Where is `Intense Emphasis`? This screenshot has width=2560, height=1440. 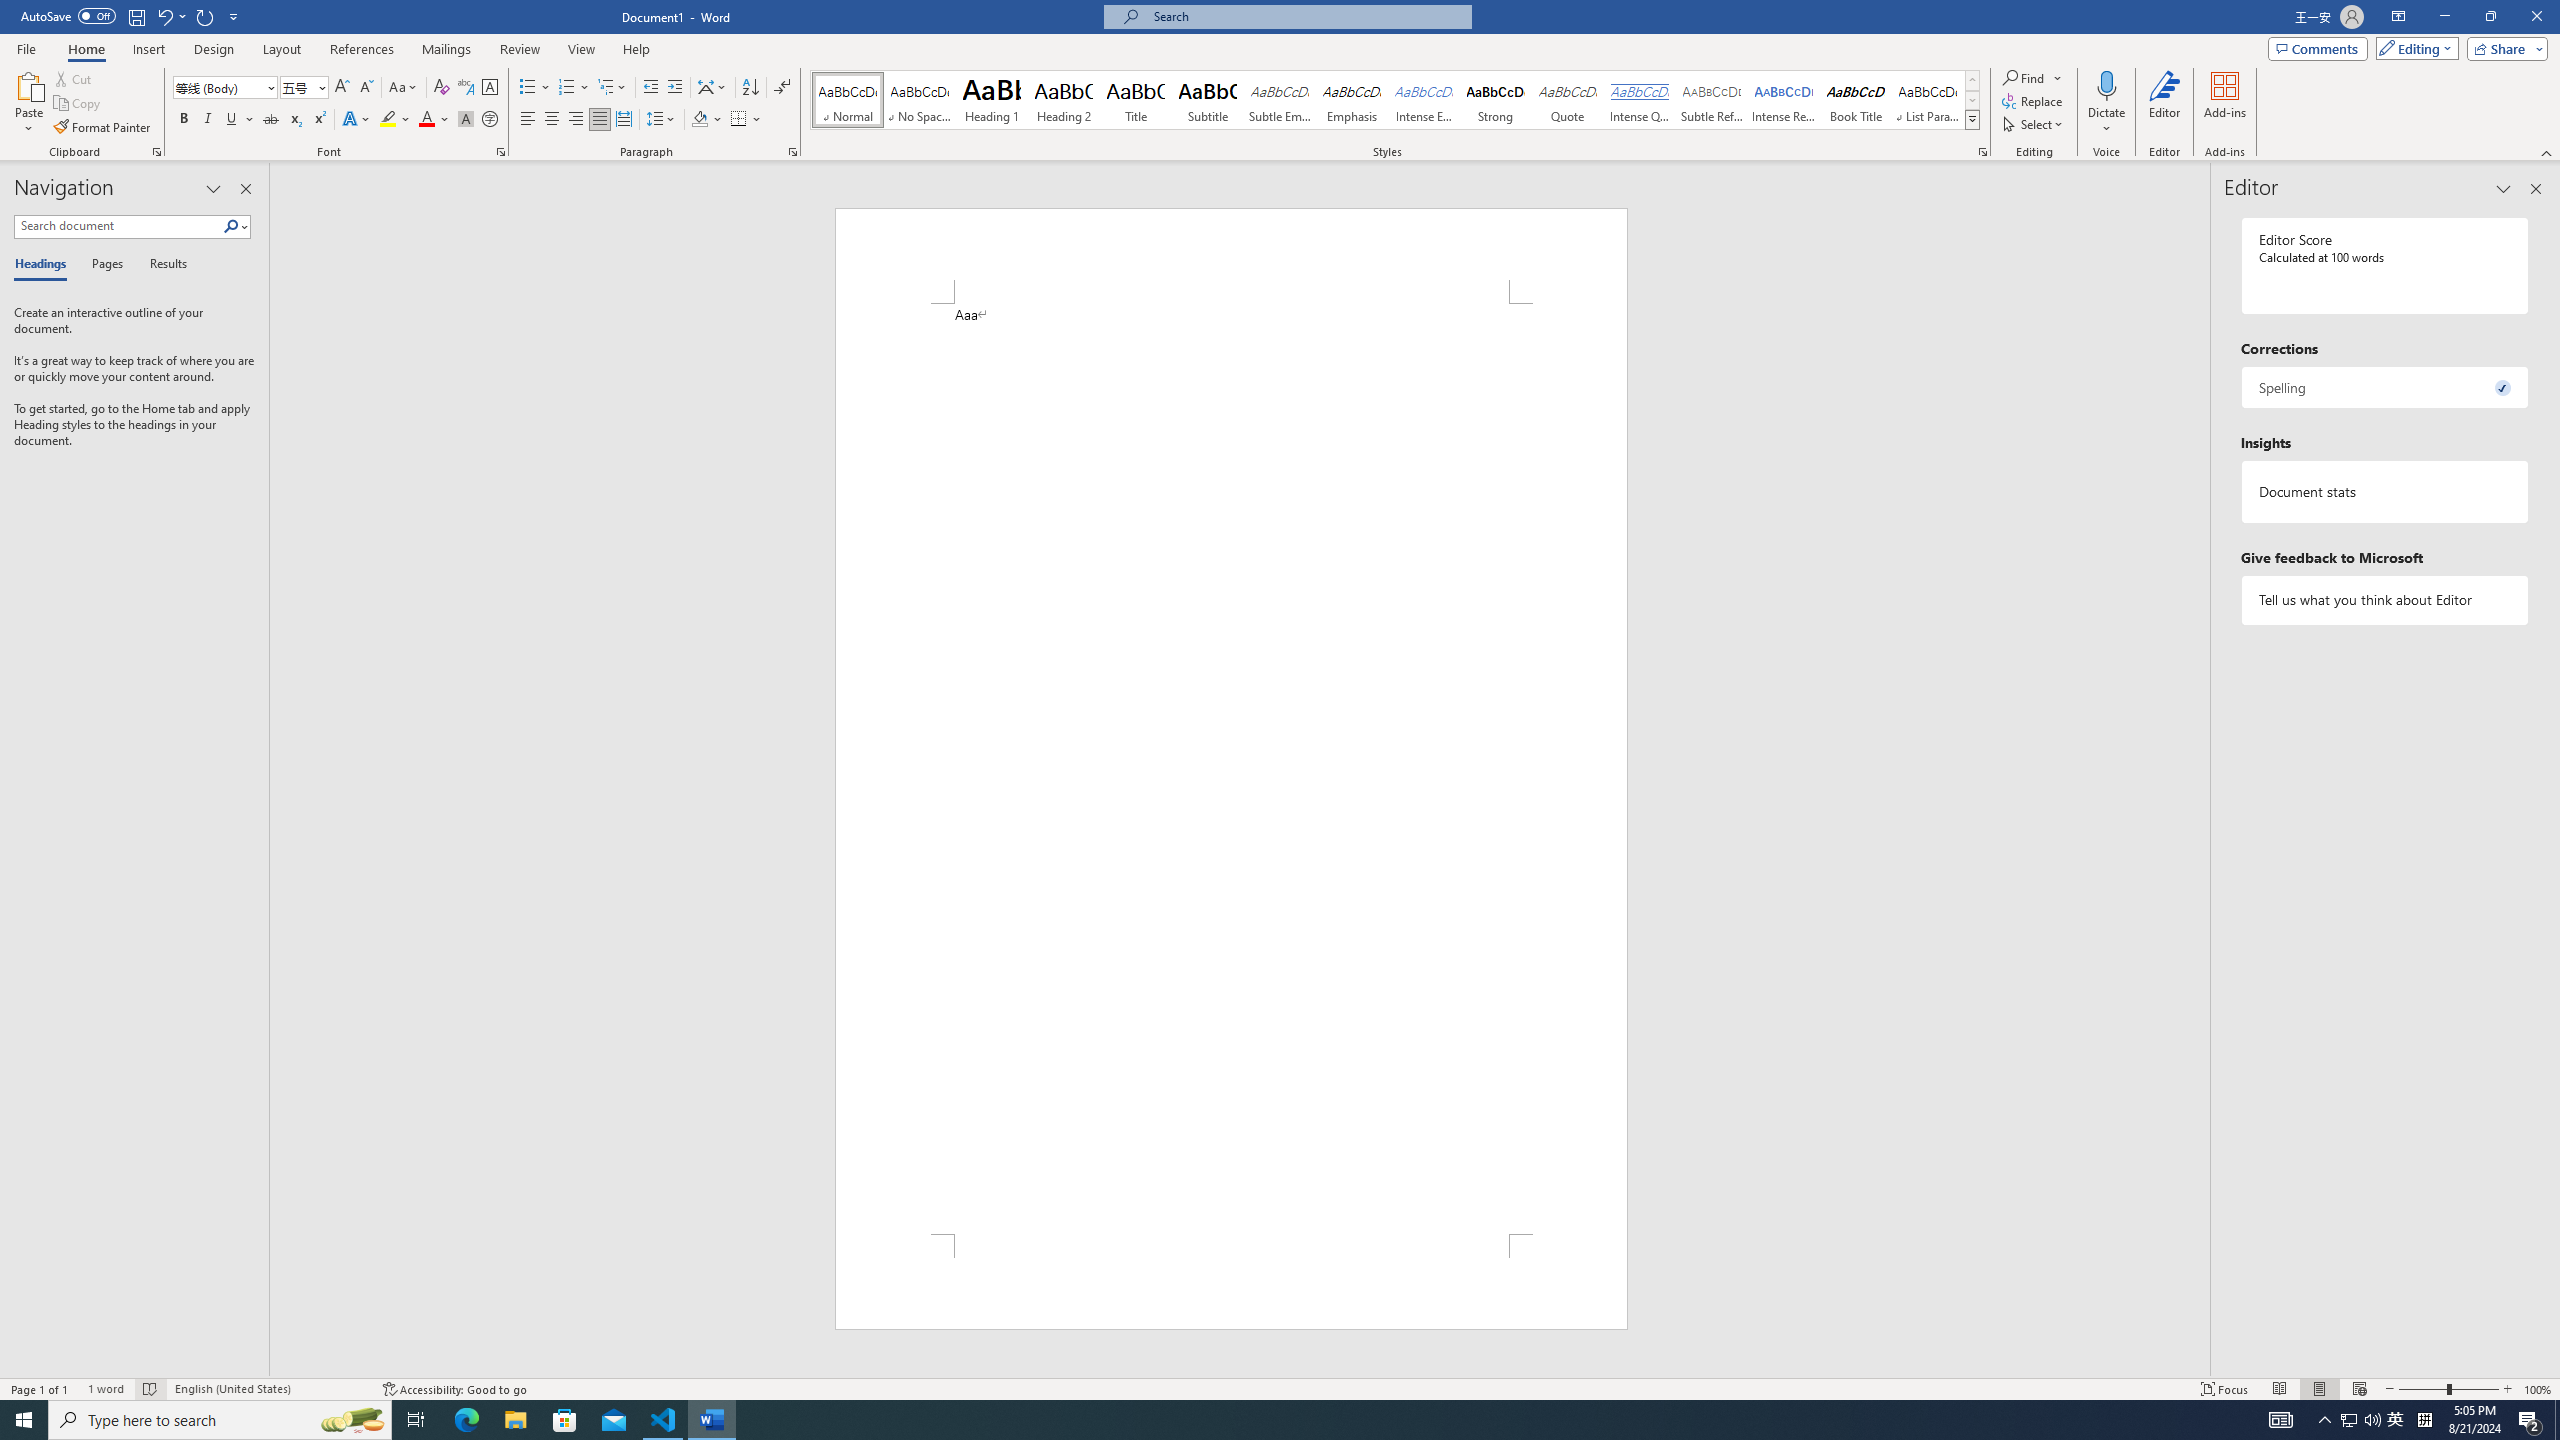
Intense Emphasis is located at coordinates (1423, 100).